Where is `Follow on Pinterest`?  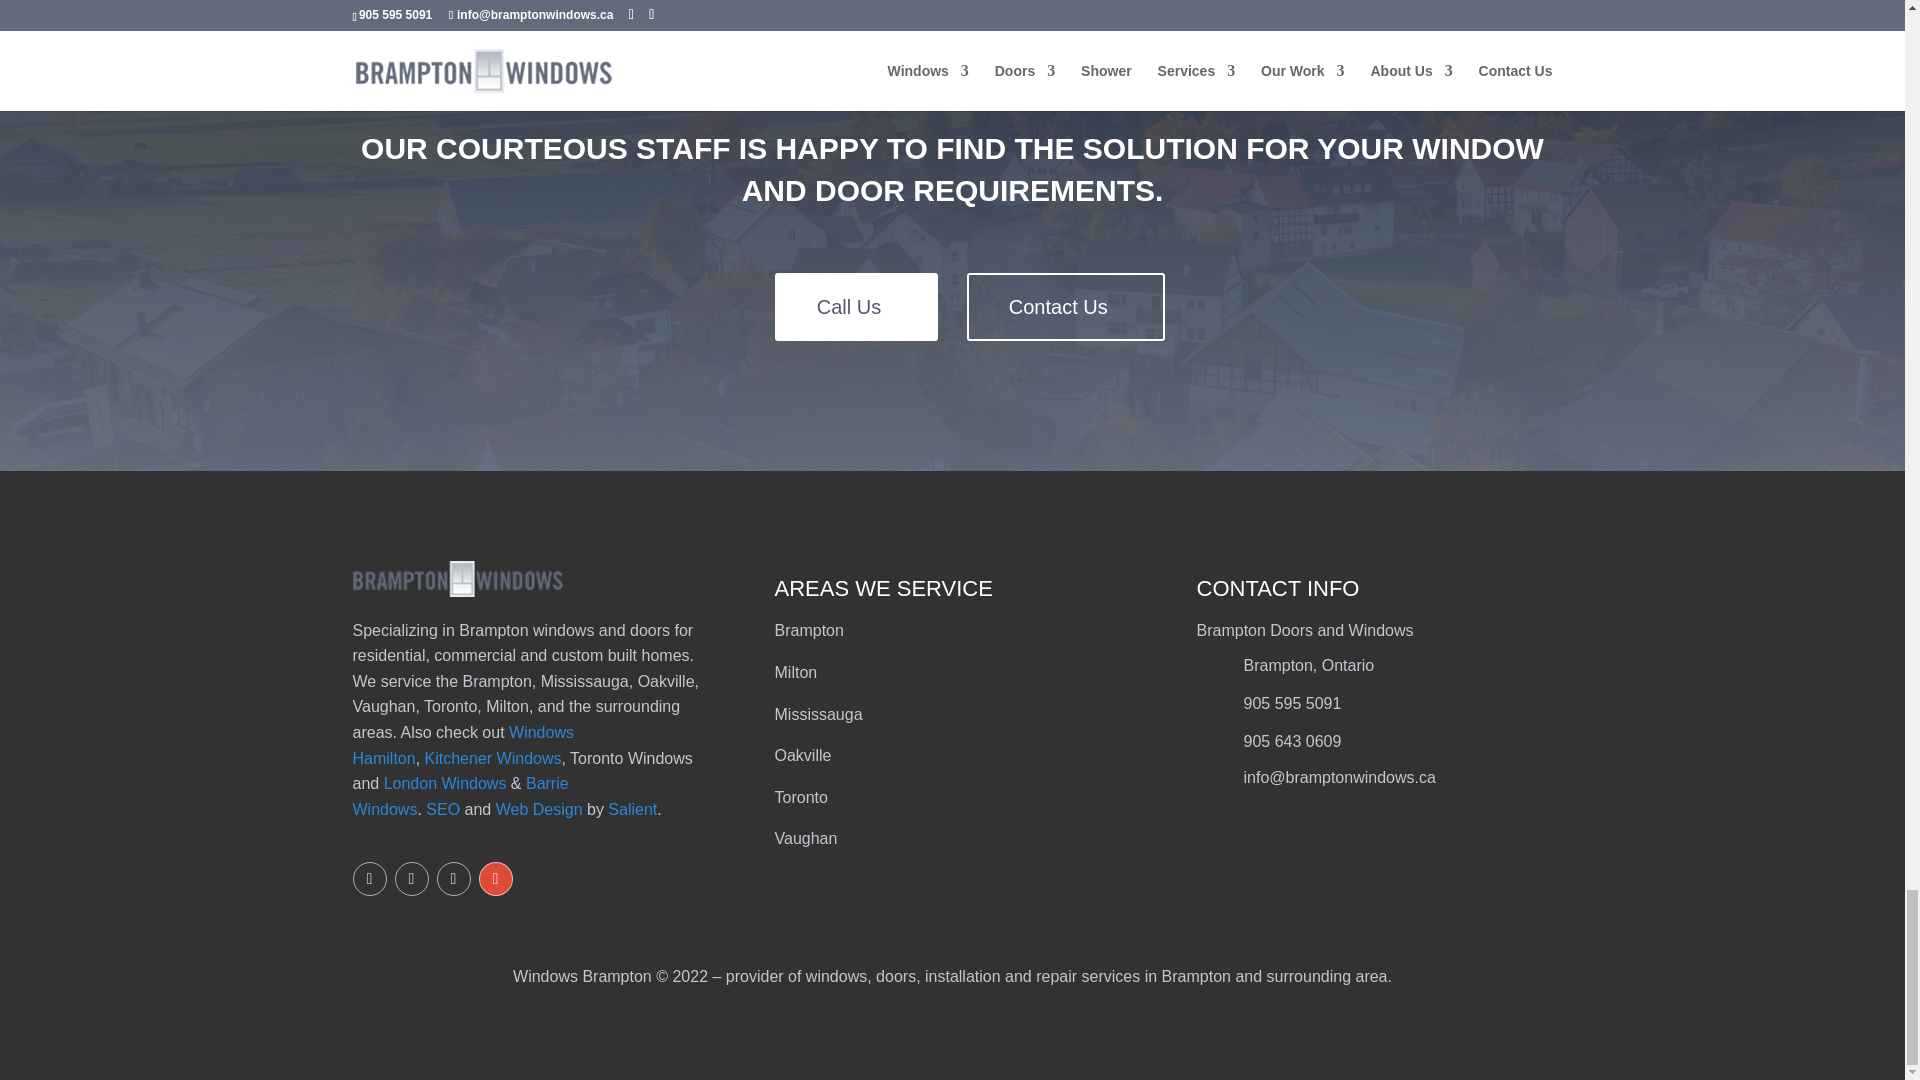 Follow on Pinterest is located at coordinates (410, 878).